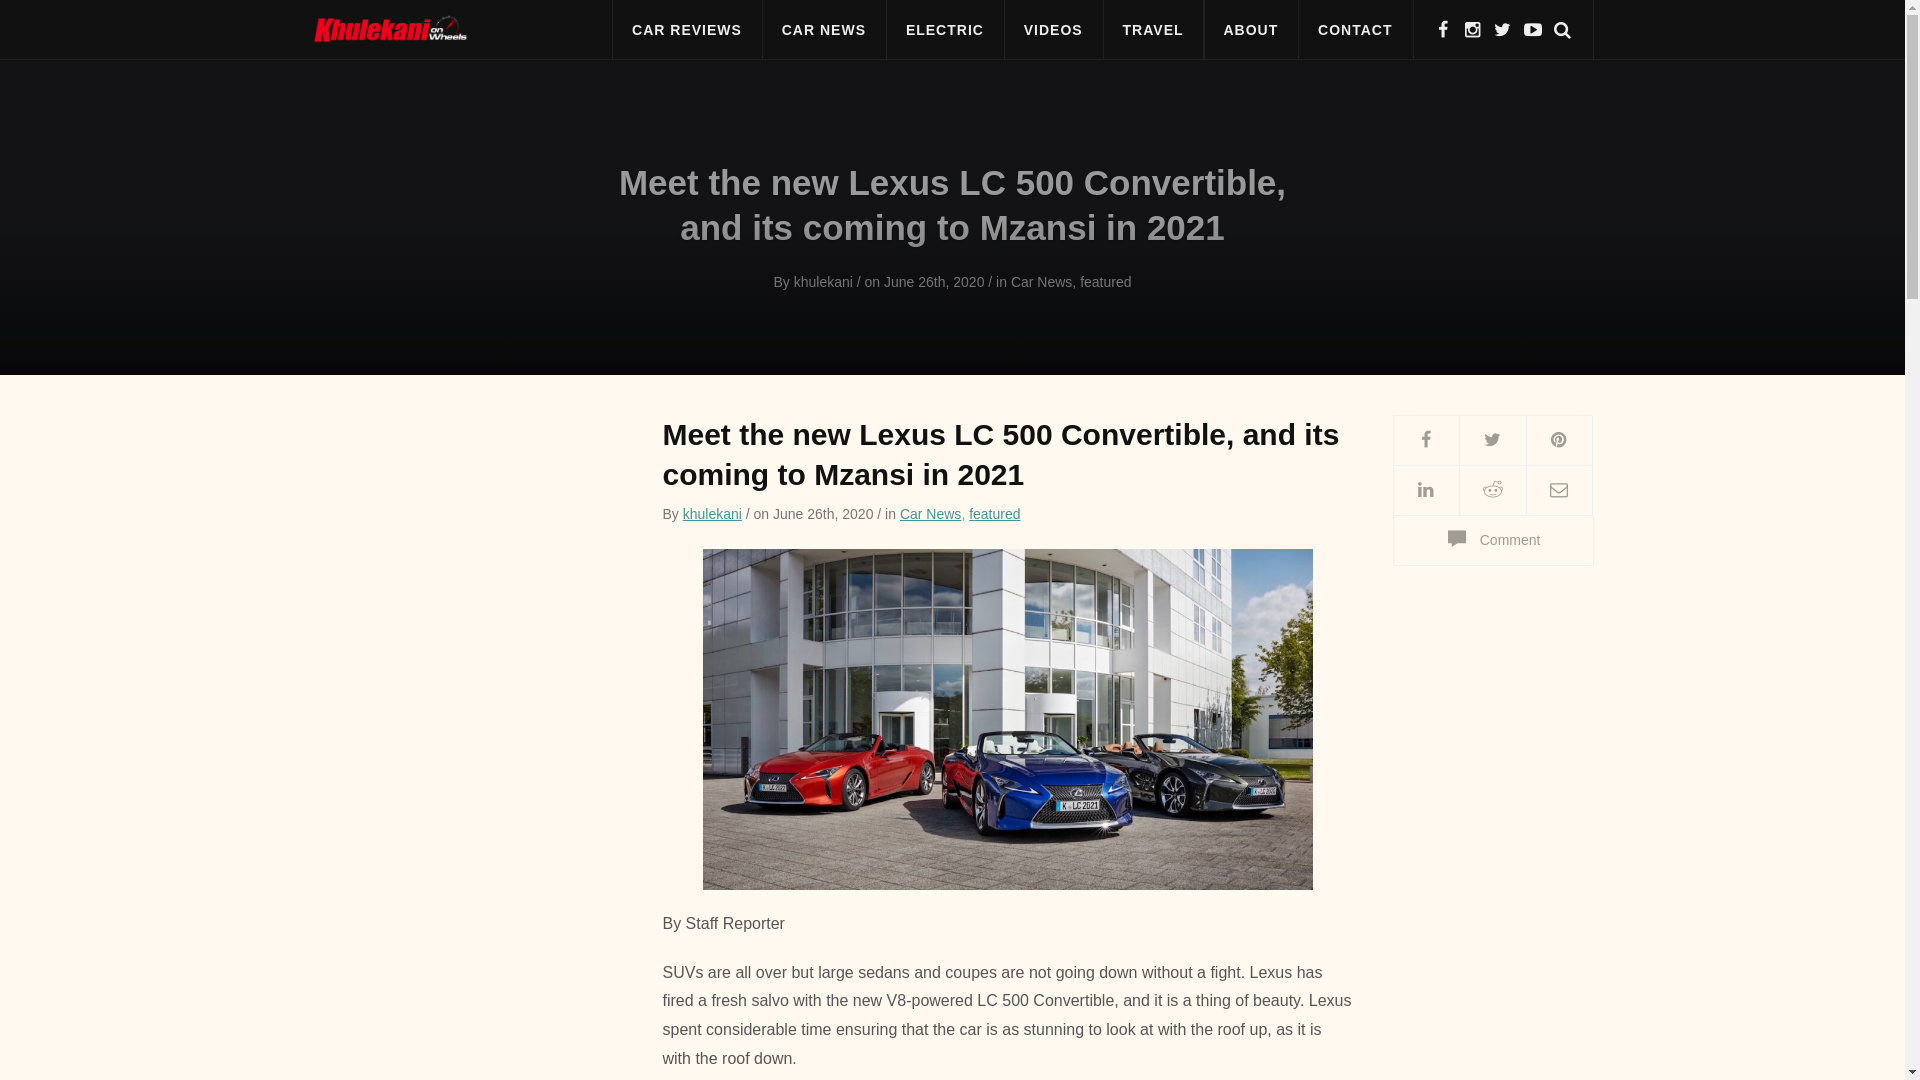  What do you see at coordinates (944, 30) in the screenshot?
I see `ELECTRIC` at bounding box center [944, 30].